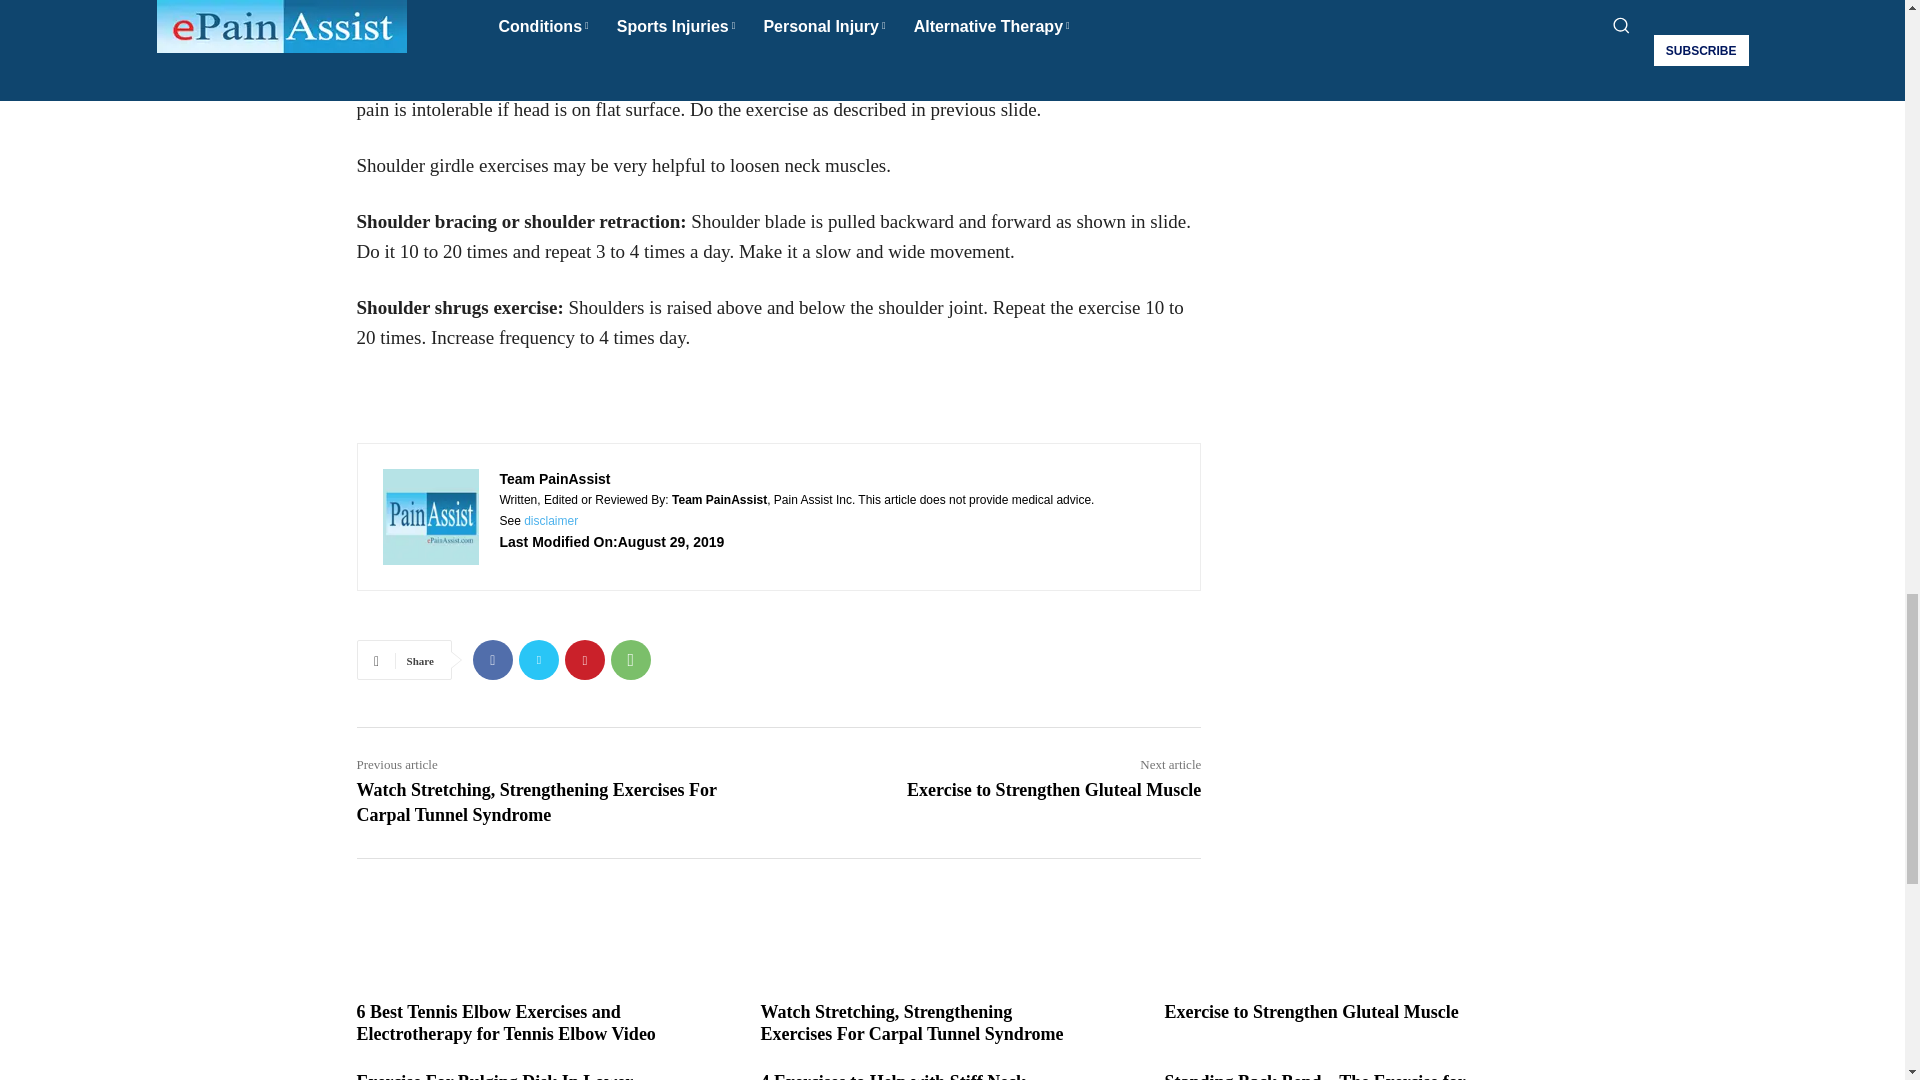 The image size is (1920, 1080). What do you see at coordinates (630, 660) in the screenshot?
I see `WhatsApp` at bounding box center [630, 660].